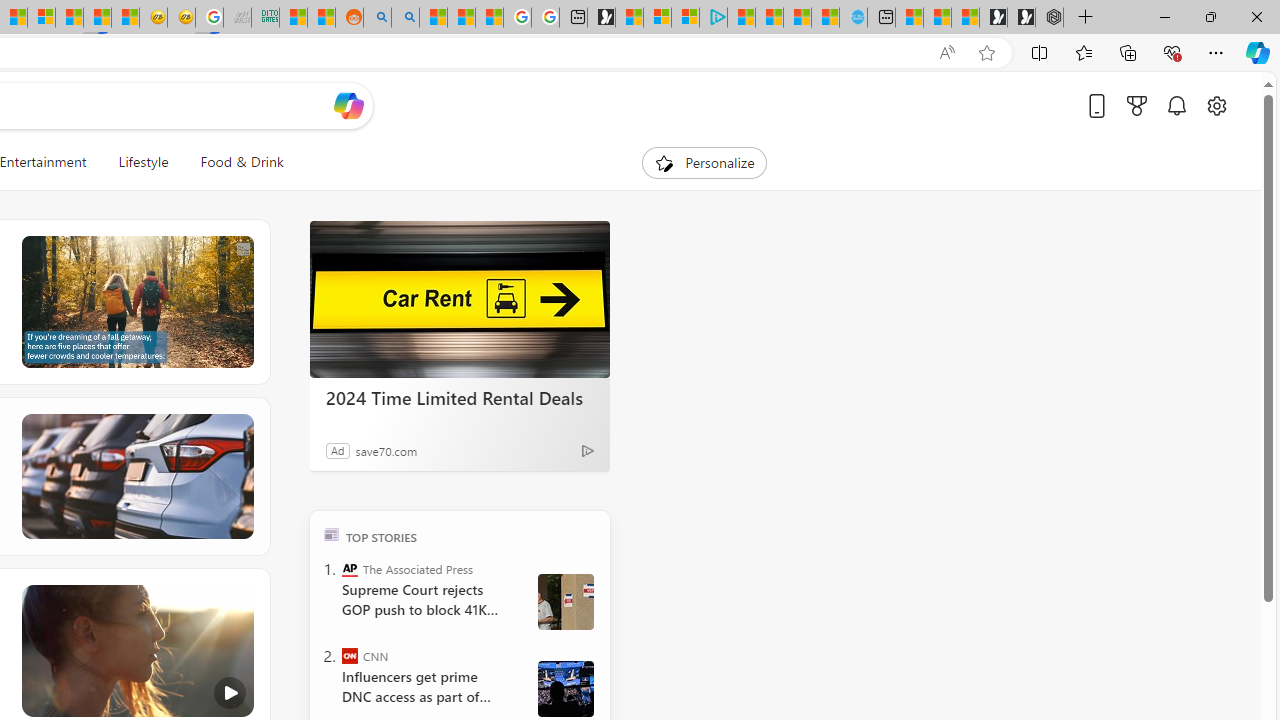  I want to click on Class: hero-image, so click(136, 650).